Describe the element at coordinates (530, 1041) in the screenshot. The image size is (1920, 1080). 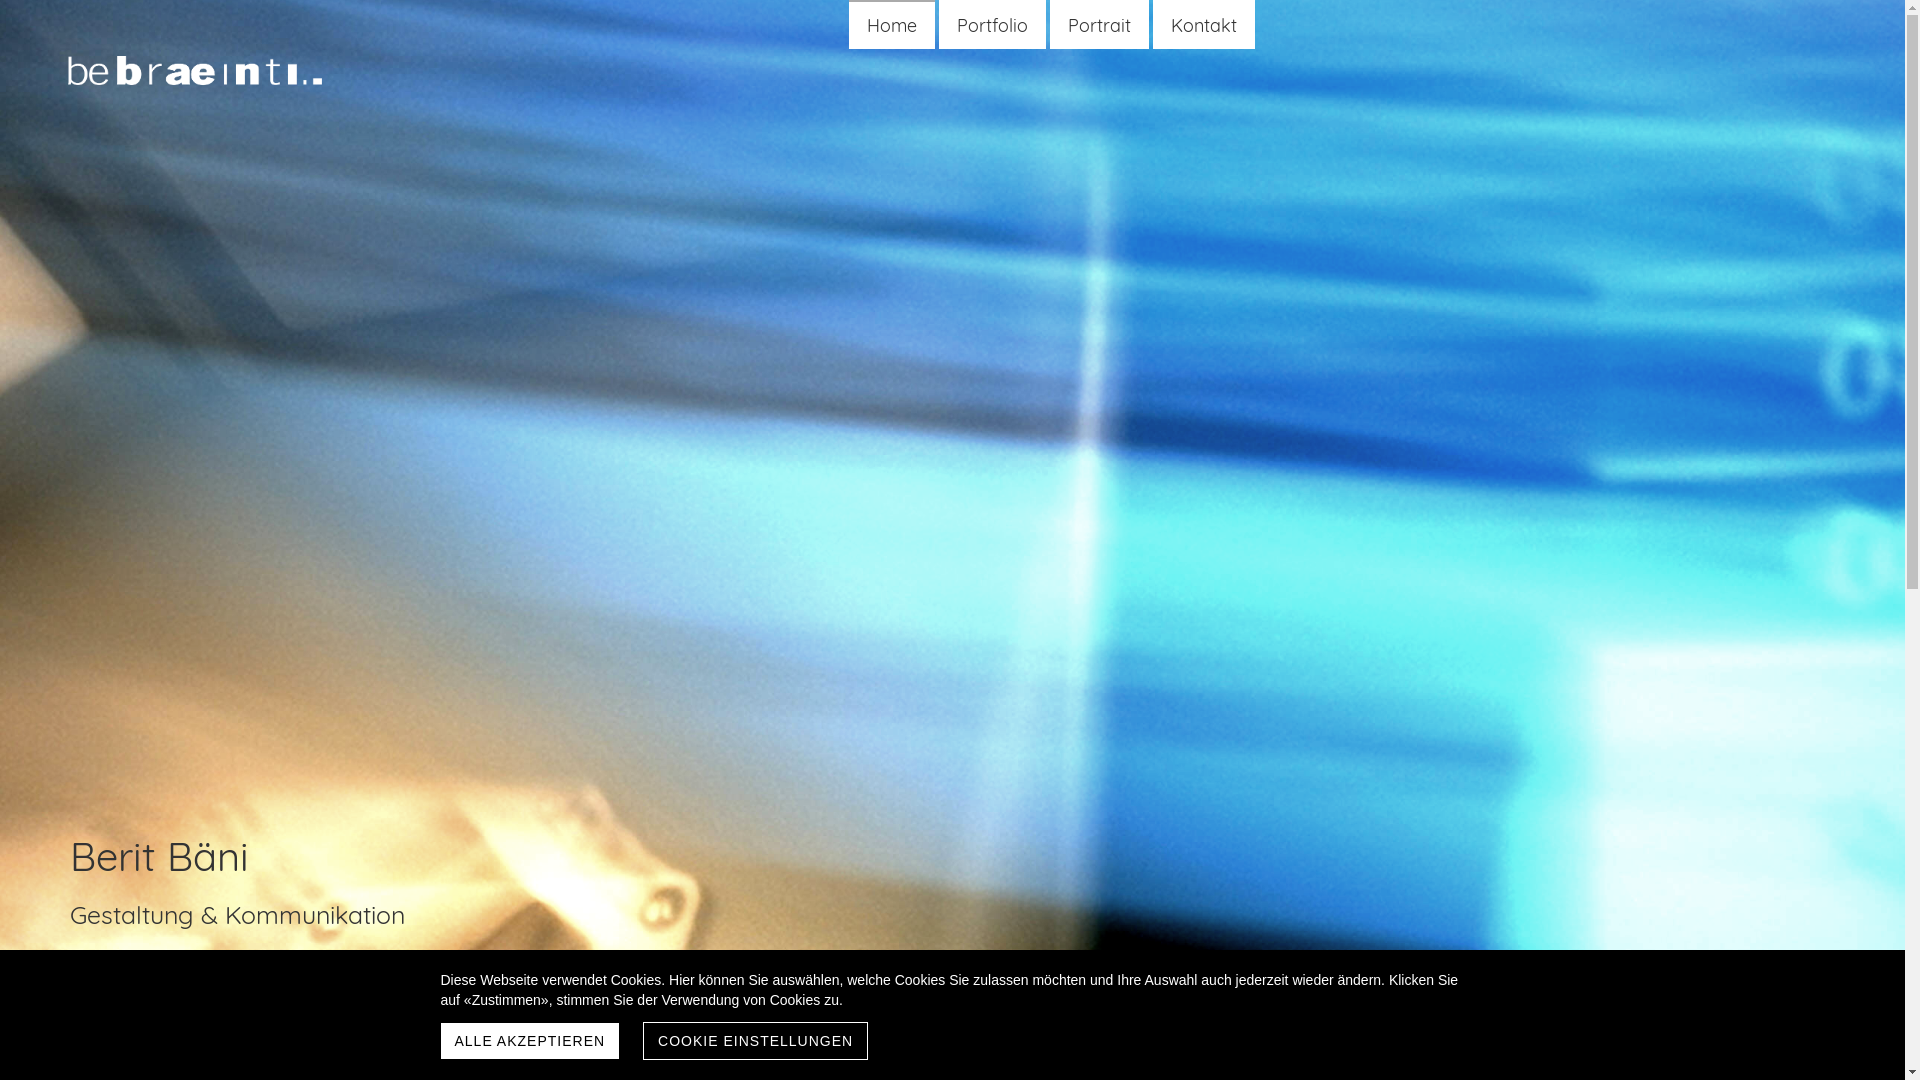
I see `ALLE AKZEPTIEREN` at that location.